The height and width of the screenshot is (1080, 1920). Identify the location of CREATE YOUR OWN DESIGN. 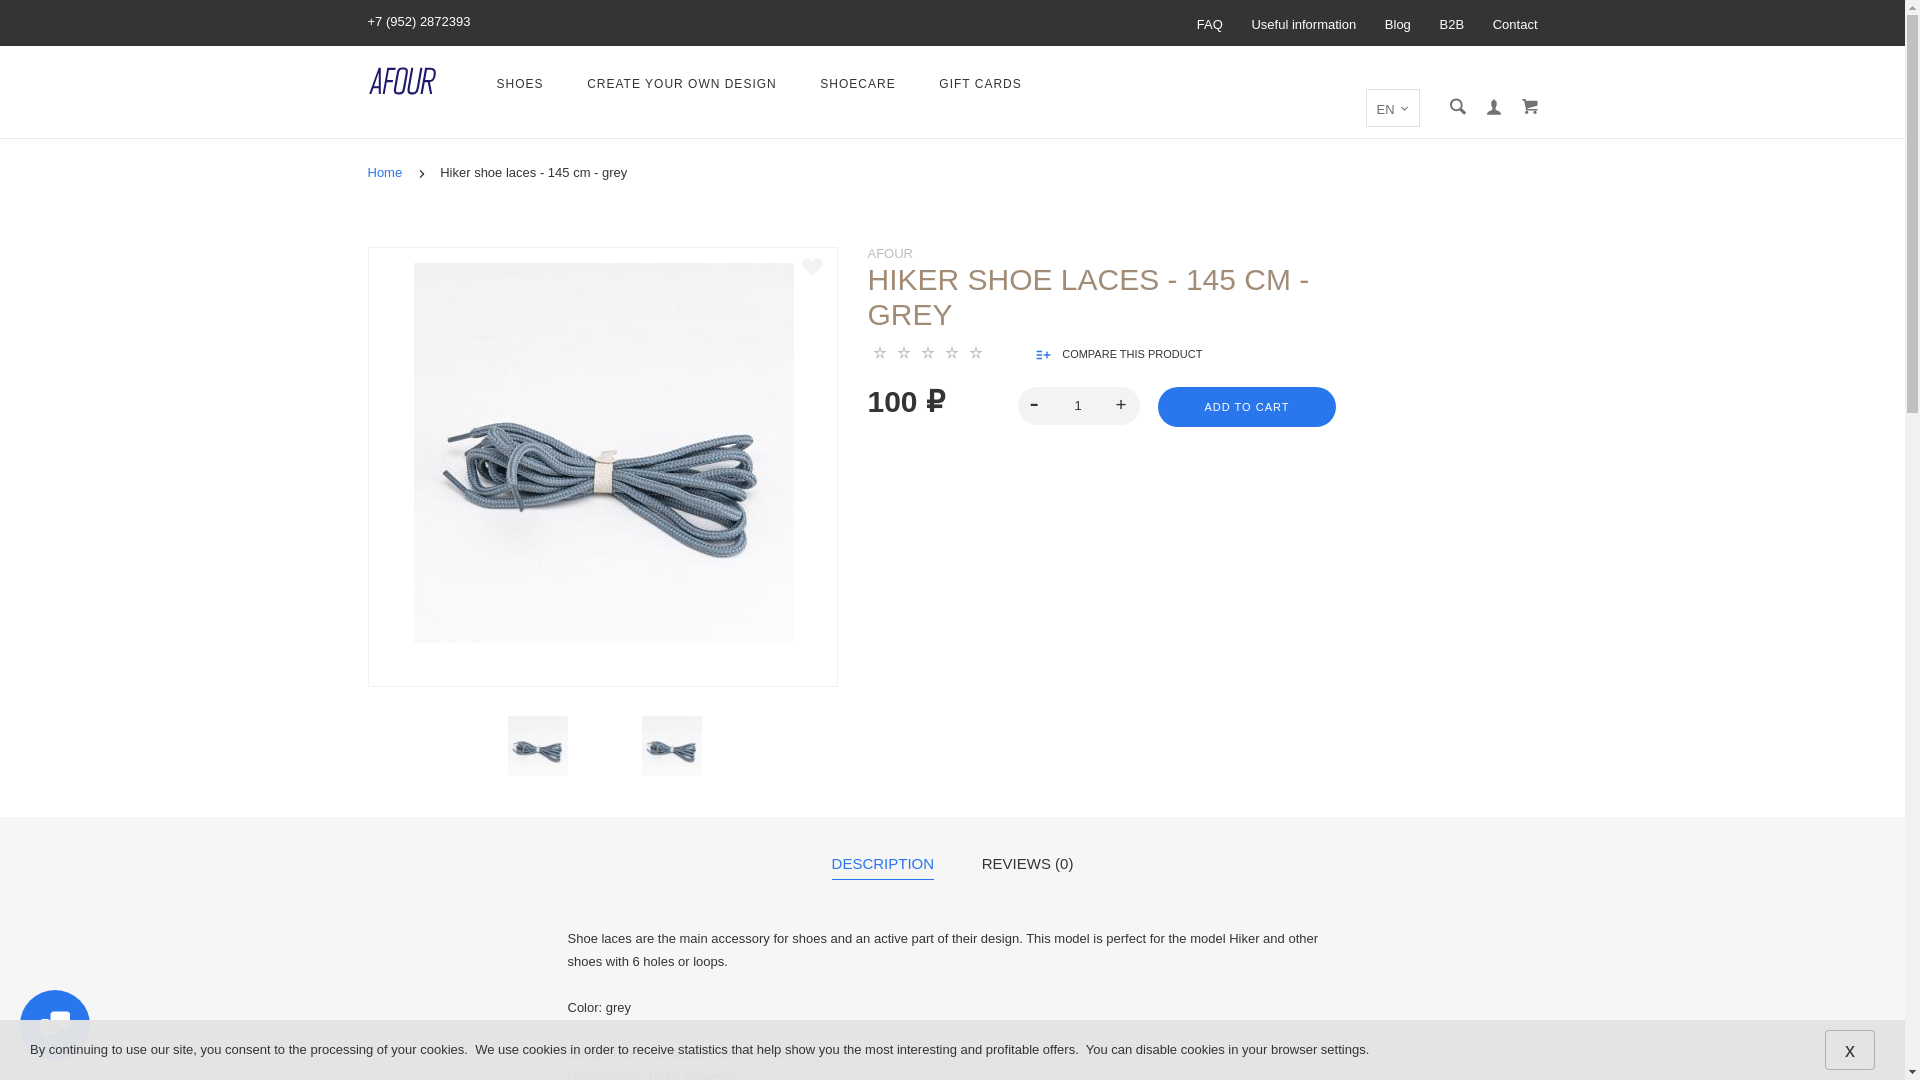
(682, 84).